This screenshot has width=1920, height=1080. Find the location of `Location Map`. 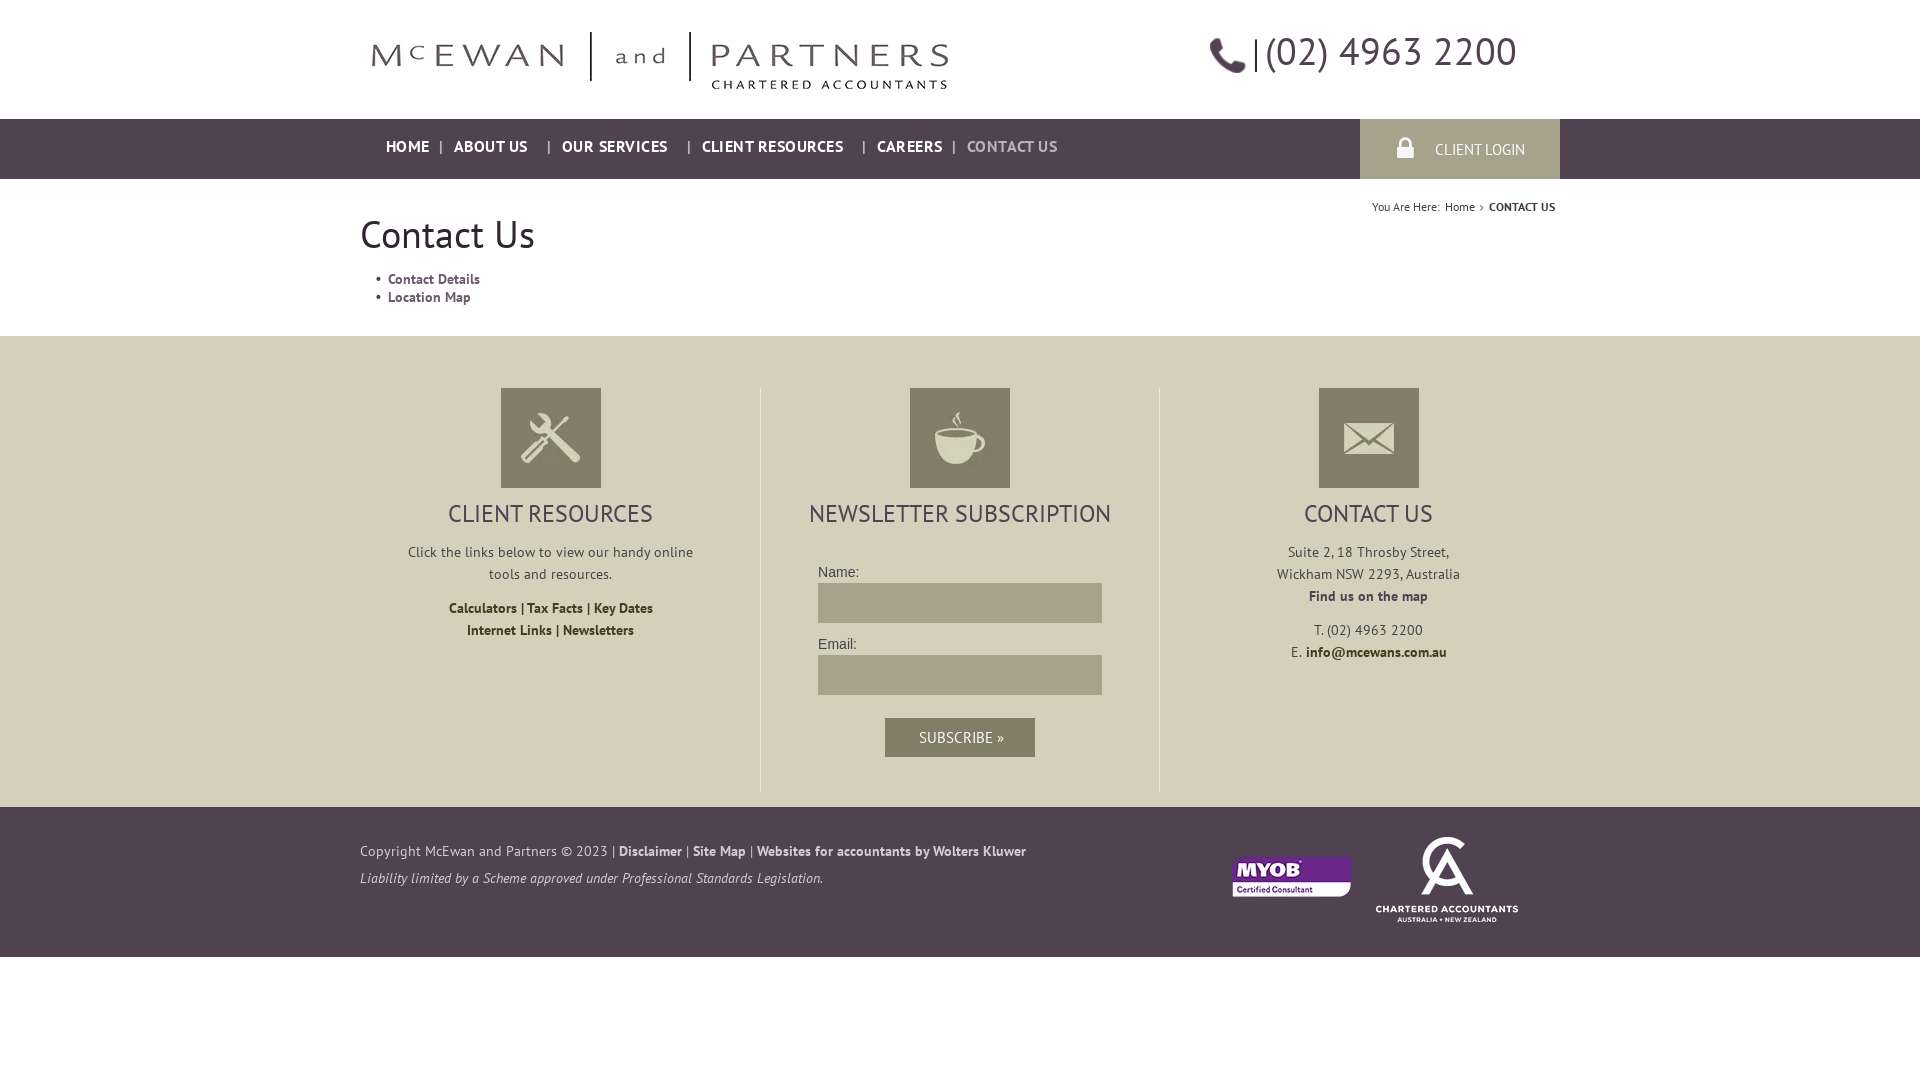

Location Map is located at coordinates (430, 297).